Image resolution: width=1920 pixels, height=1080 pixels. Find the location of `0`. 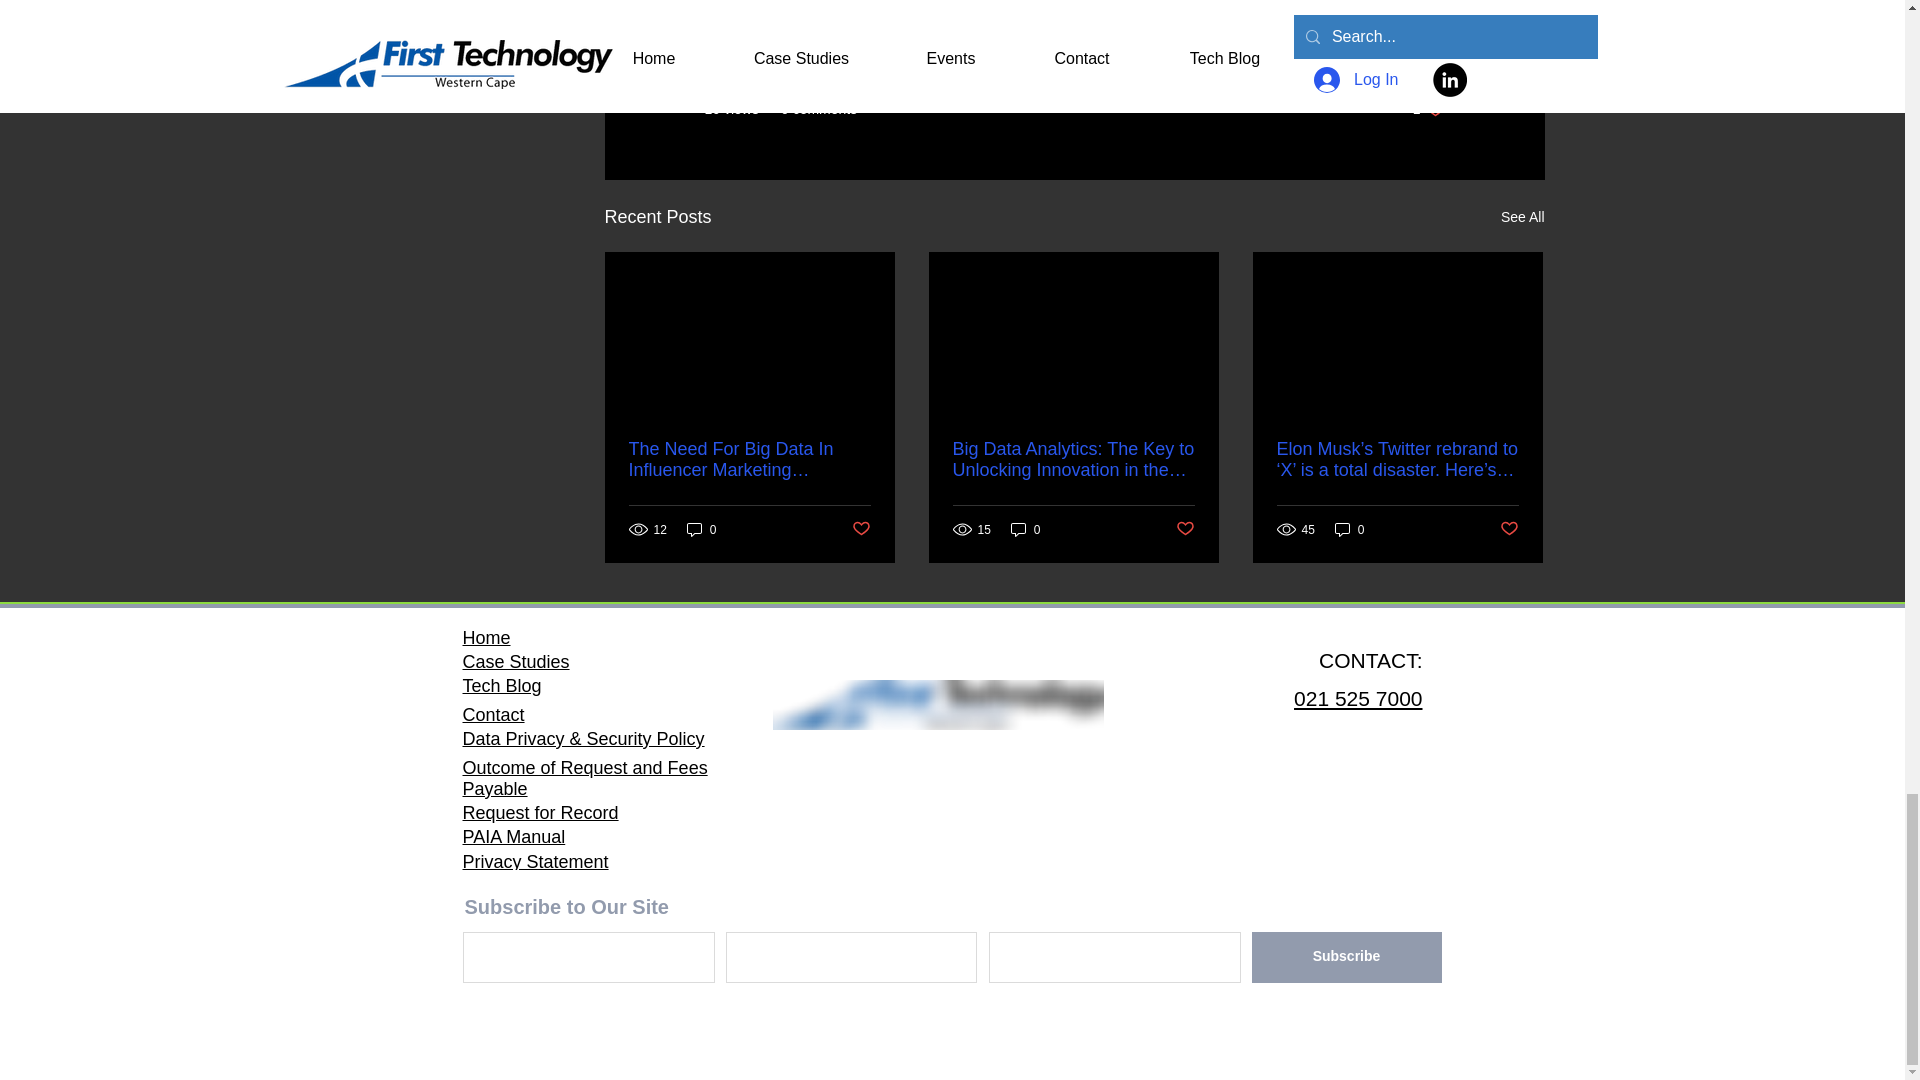

0 is located at coordinates (1429, 109).